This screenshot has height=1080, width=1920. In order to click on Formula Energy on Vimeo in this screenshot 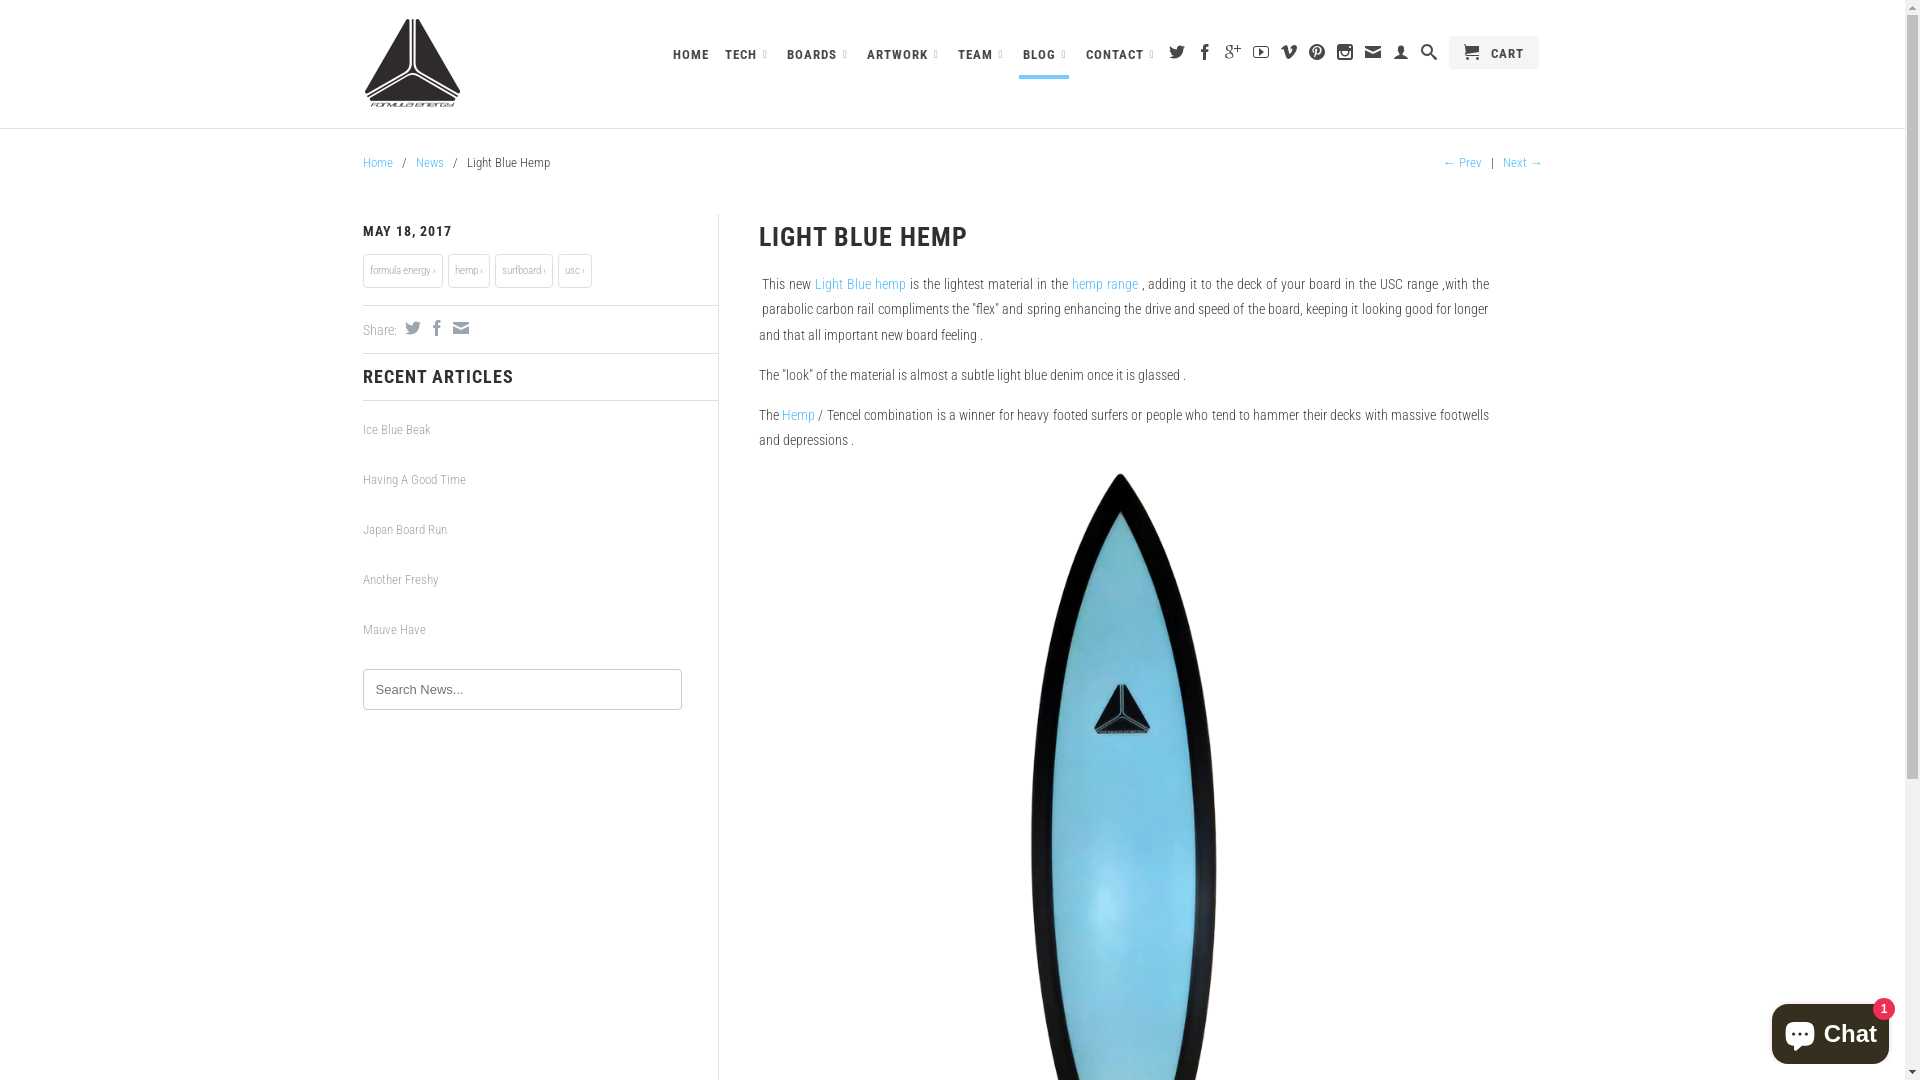, I will do `click(1288, 56)`.